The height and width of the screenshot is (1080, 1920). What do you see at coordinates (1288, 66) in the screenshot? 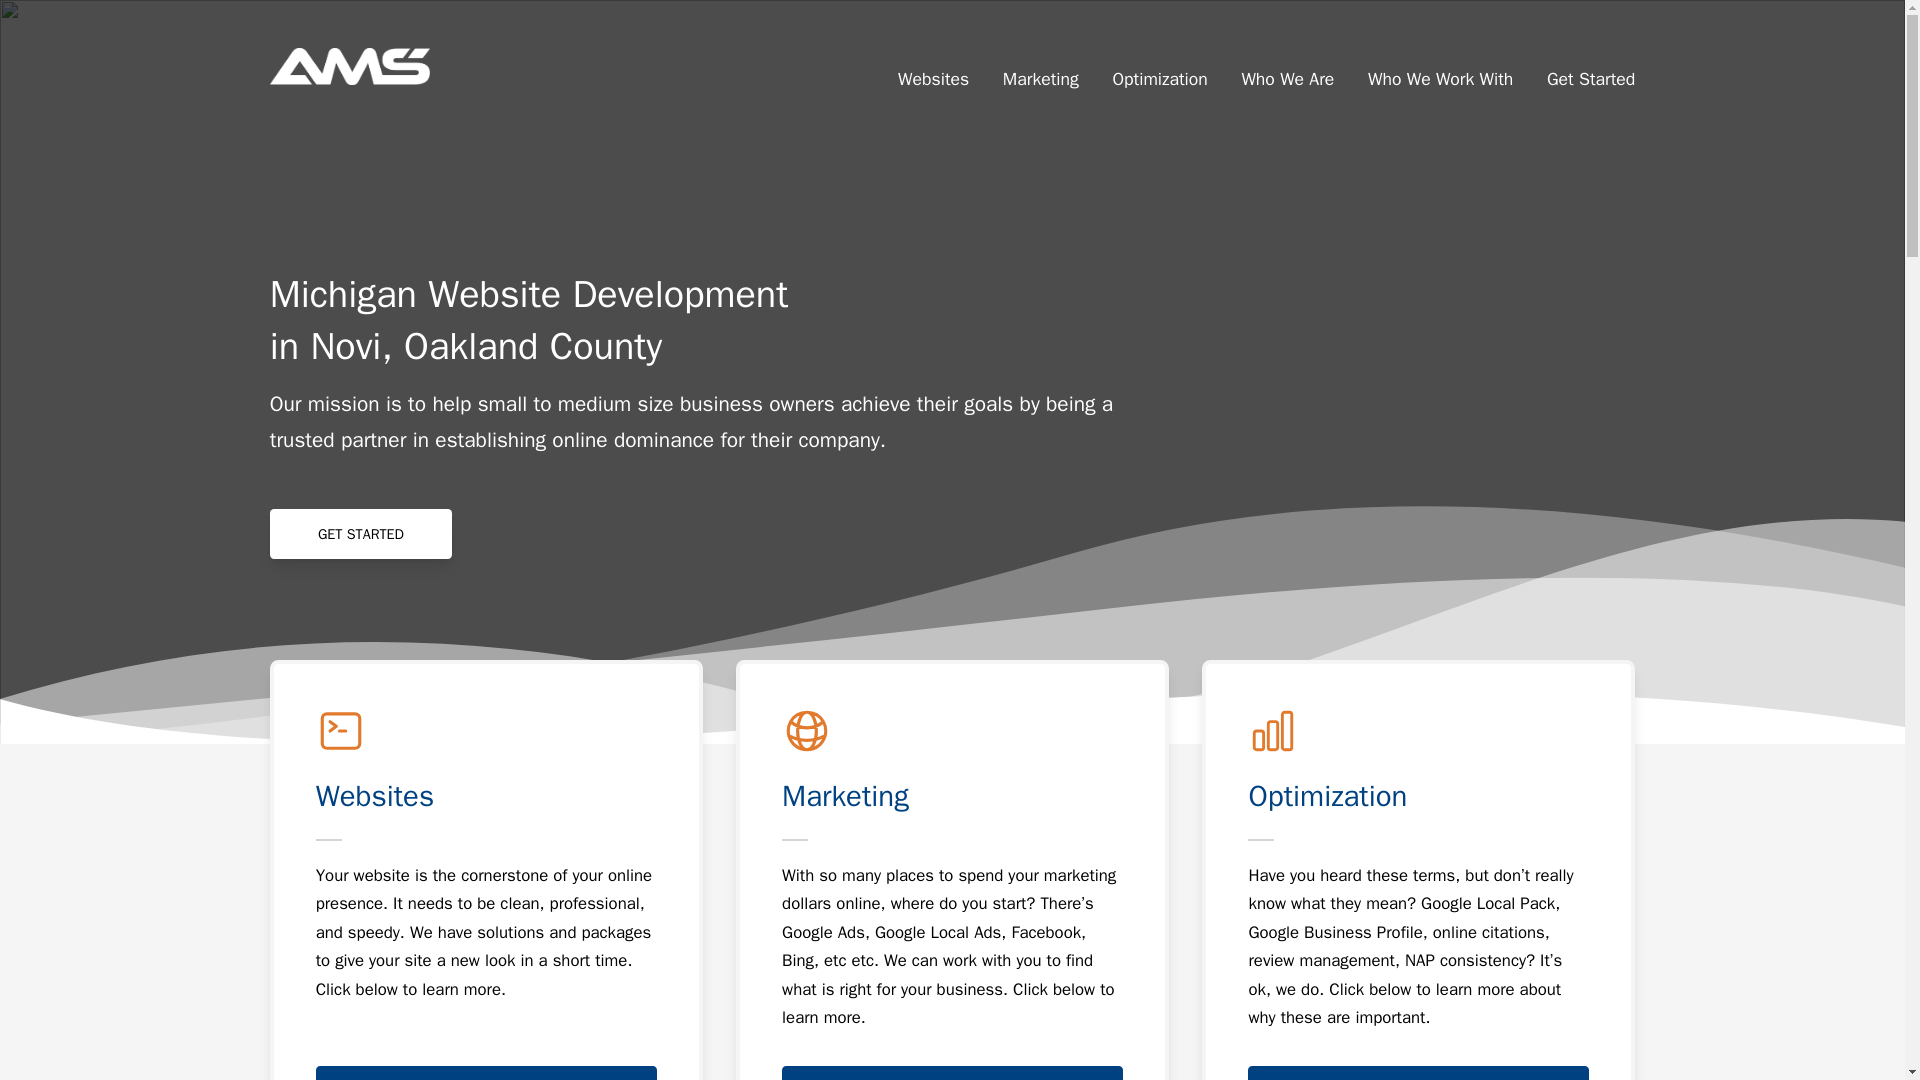
I see `Who We Are` at bounding box center [1288, 66].